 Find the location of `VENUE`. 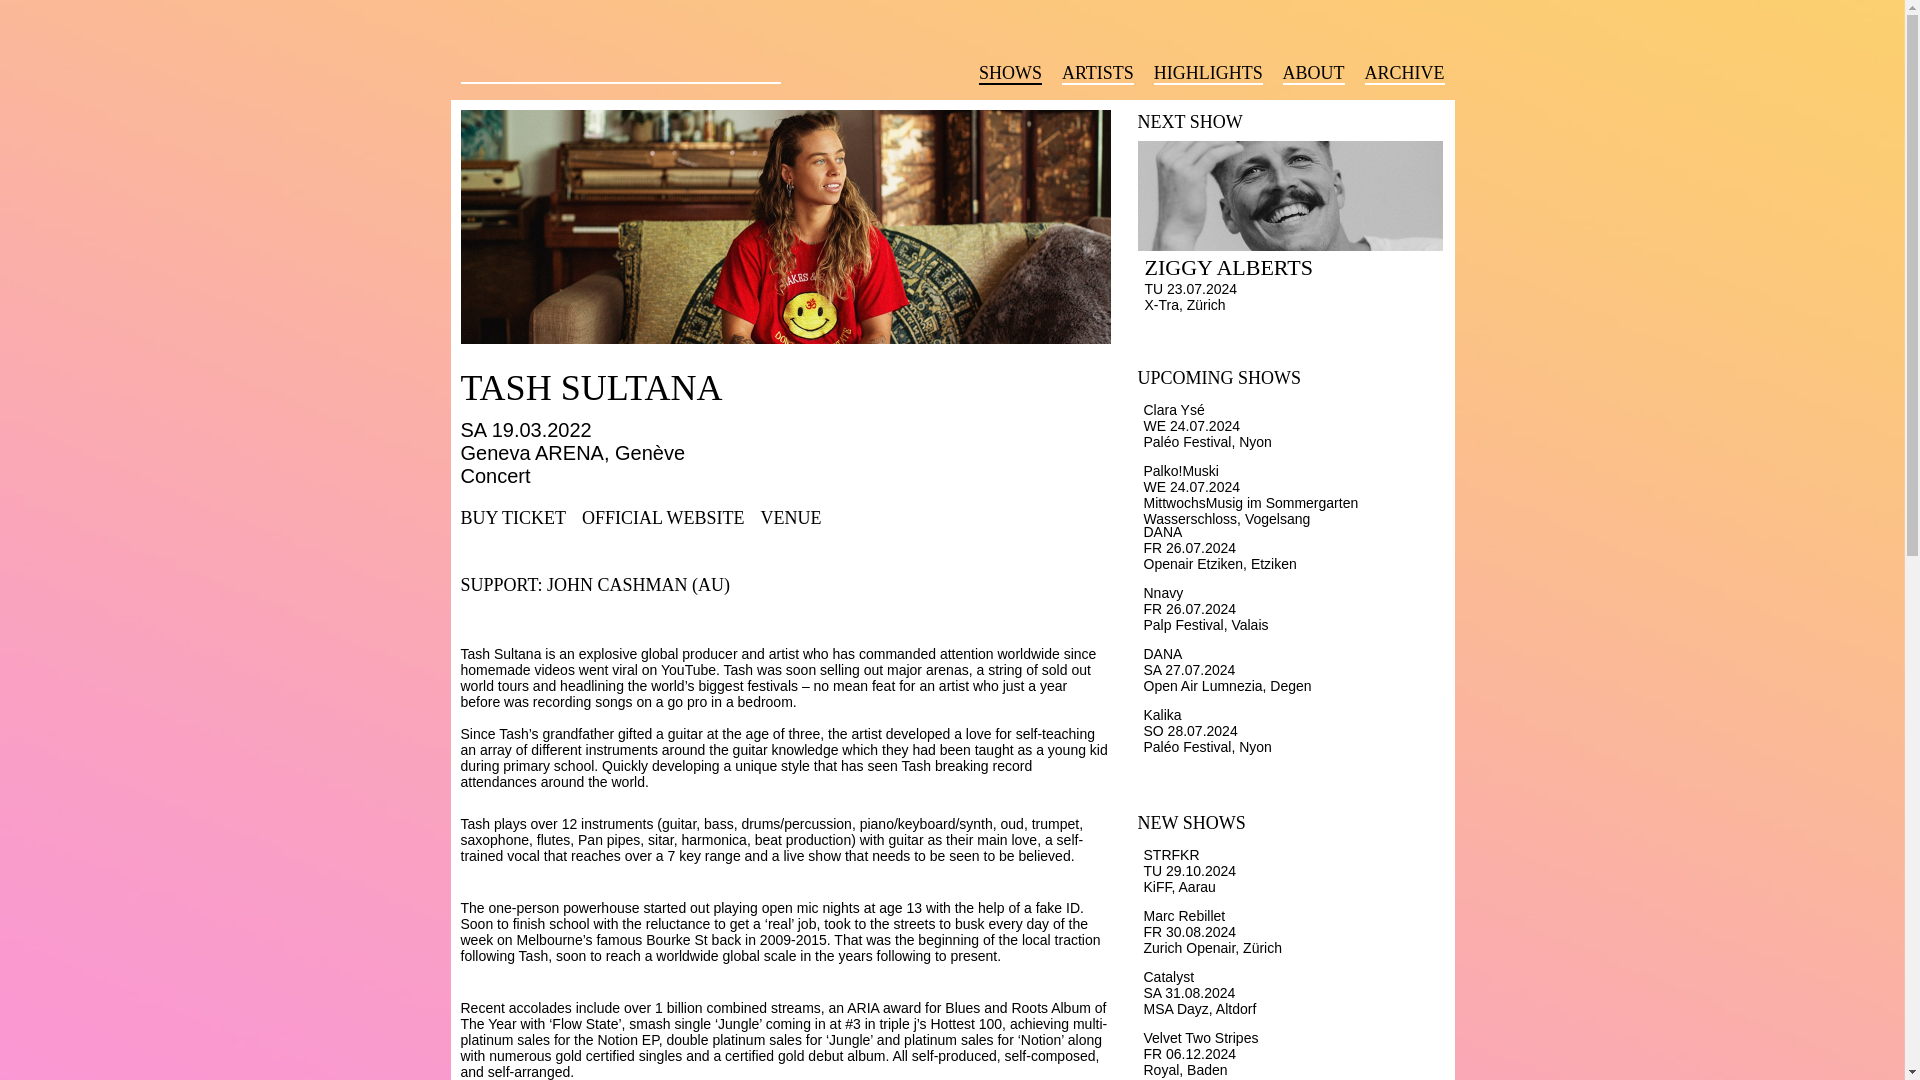

VENUE is located at coordinates (790, 518).